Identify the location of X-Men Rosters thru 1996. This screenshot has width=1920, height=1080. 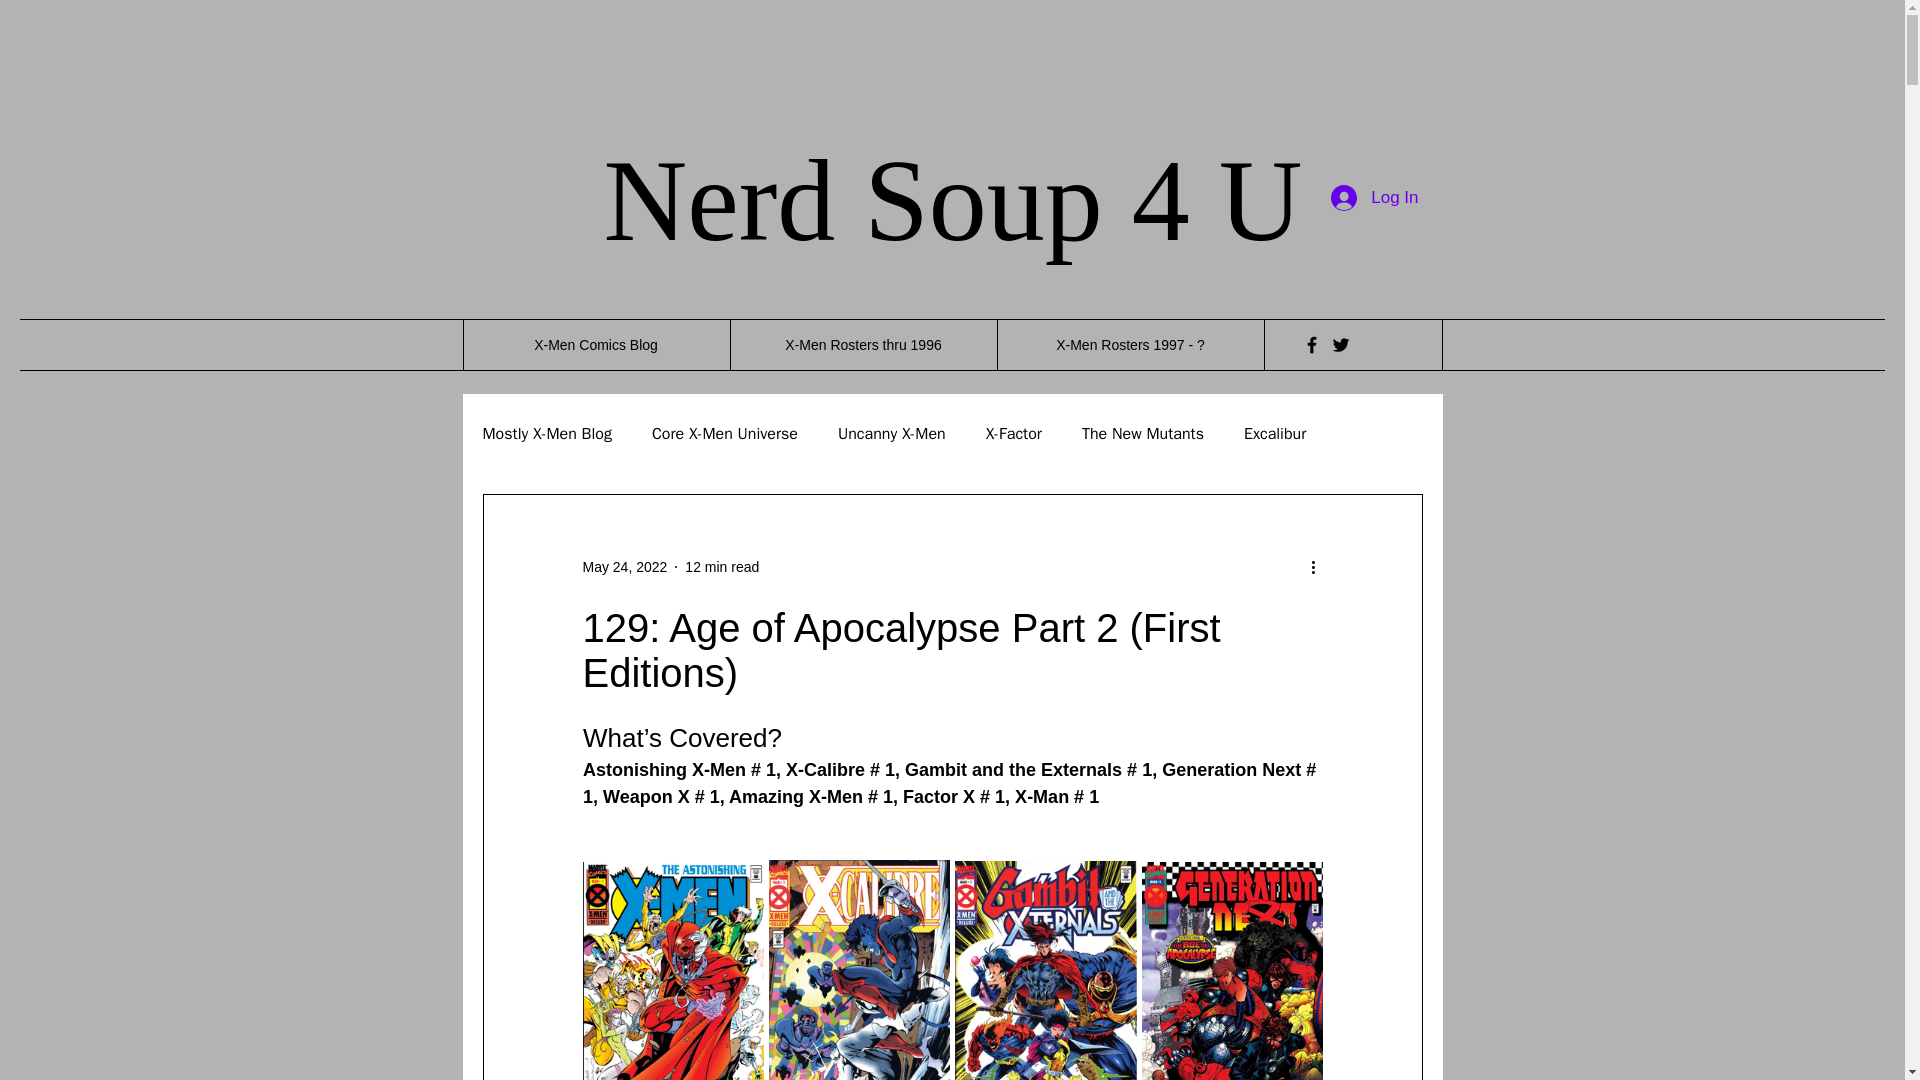
(862, 344).